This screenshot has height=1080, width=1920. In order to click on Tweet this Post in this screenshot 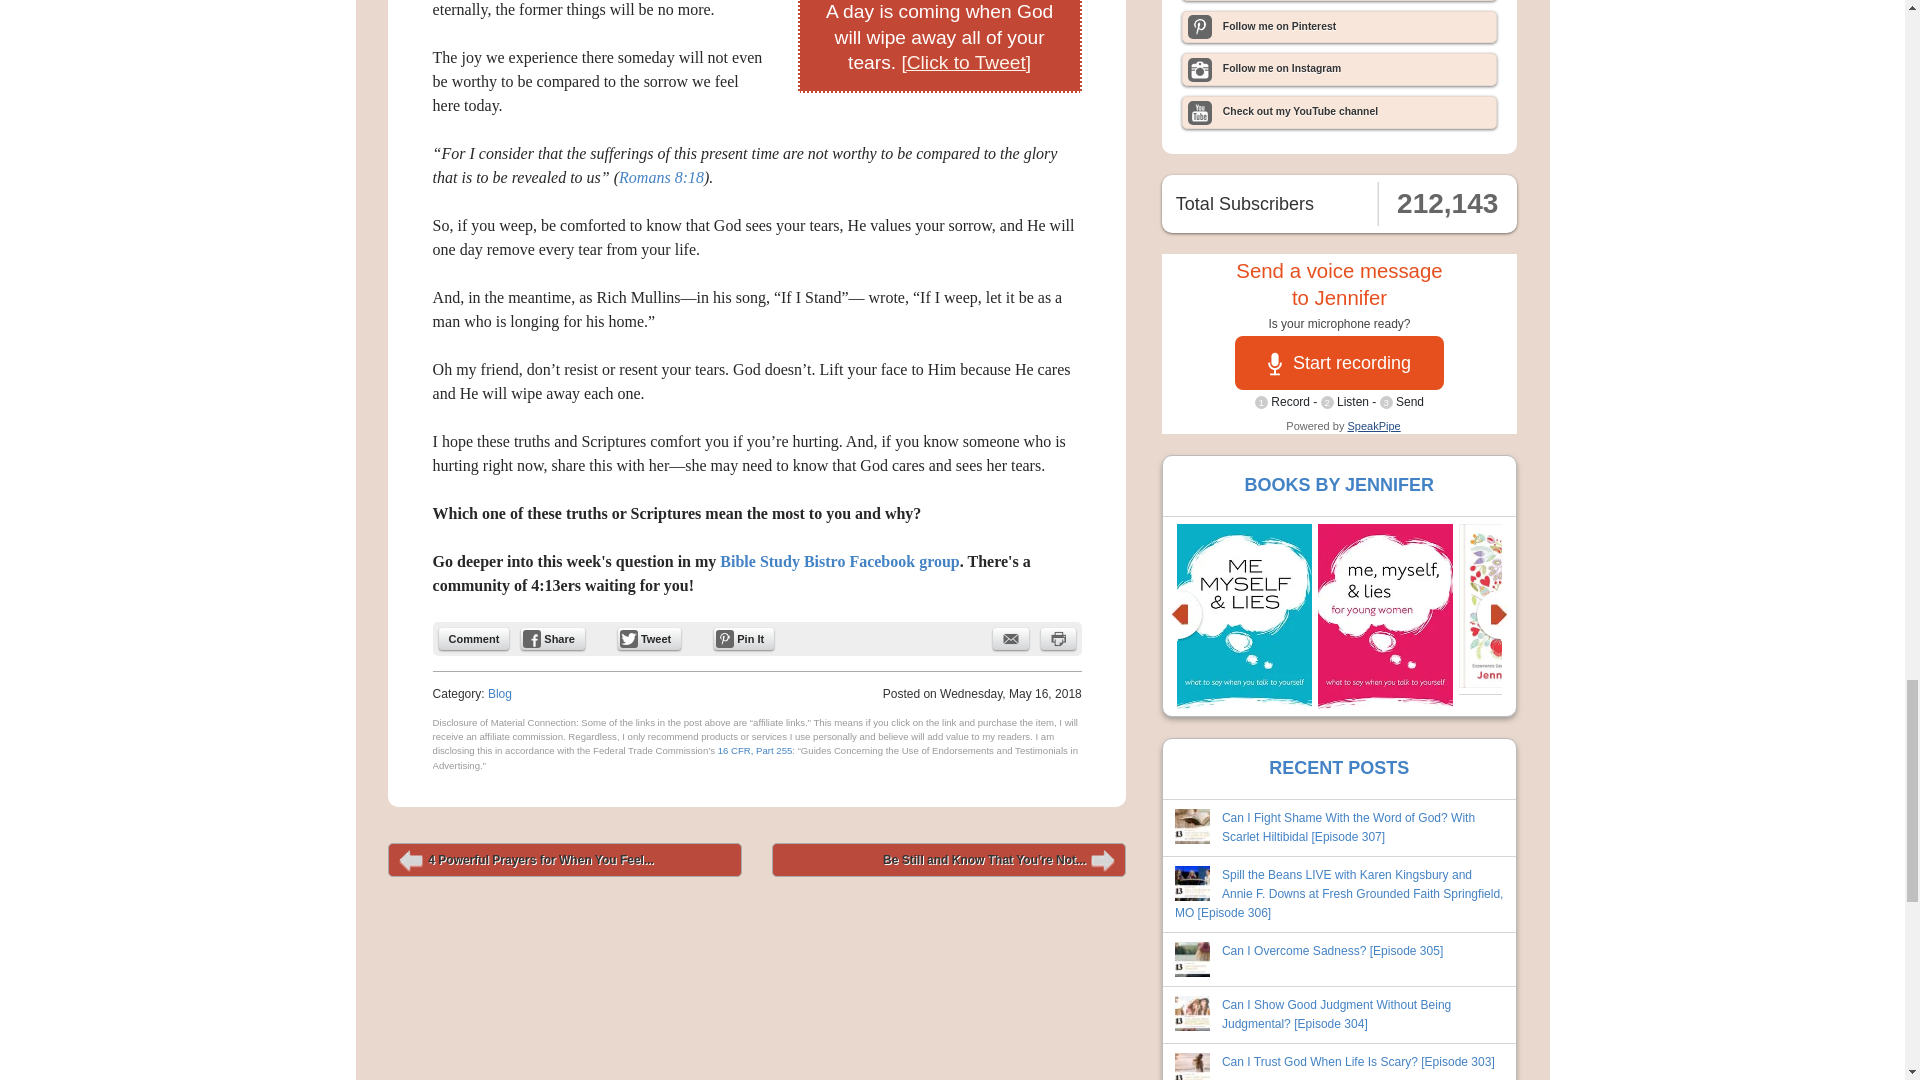, I will do `click(650, 638)`.